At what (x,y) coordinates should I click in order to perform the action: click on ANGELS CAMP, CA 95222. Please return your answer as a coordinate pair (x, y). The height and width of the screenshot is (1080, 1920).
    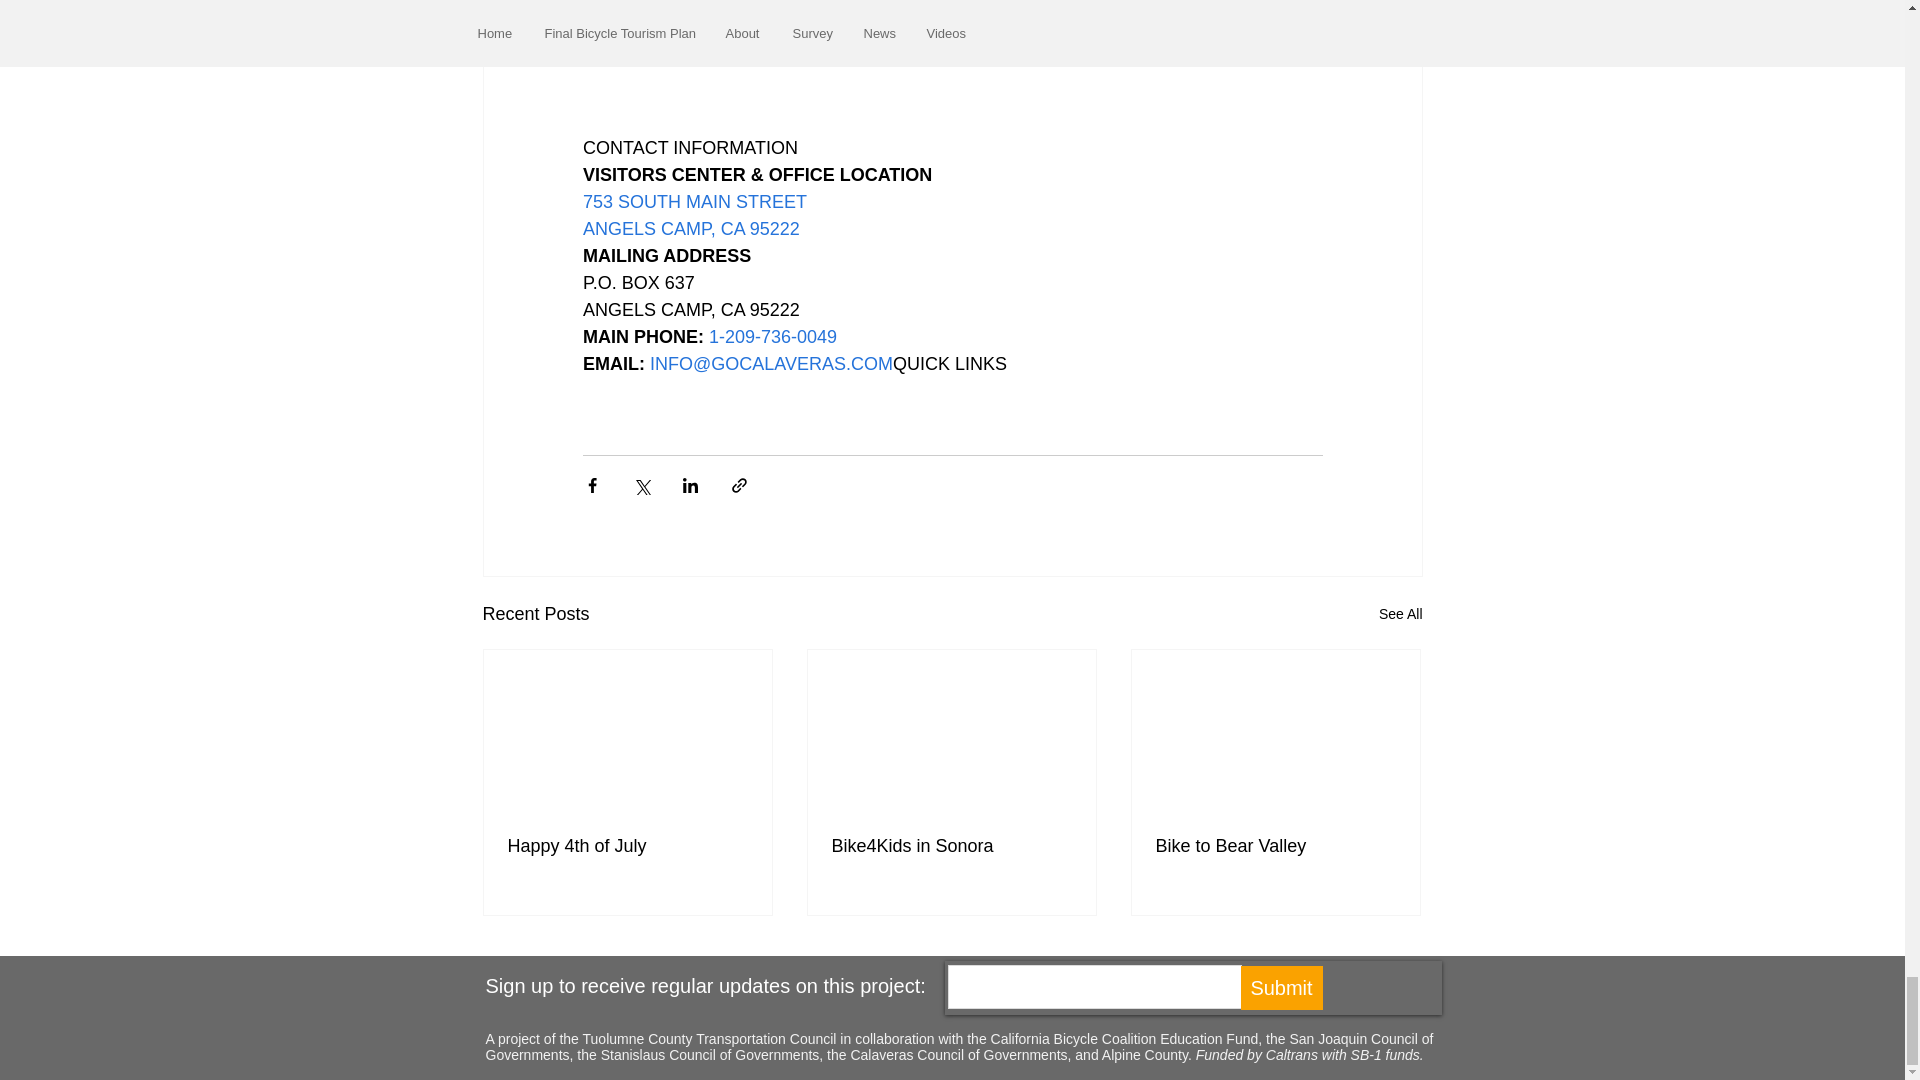
    Looking at the image, I should click on (690, 228).